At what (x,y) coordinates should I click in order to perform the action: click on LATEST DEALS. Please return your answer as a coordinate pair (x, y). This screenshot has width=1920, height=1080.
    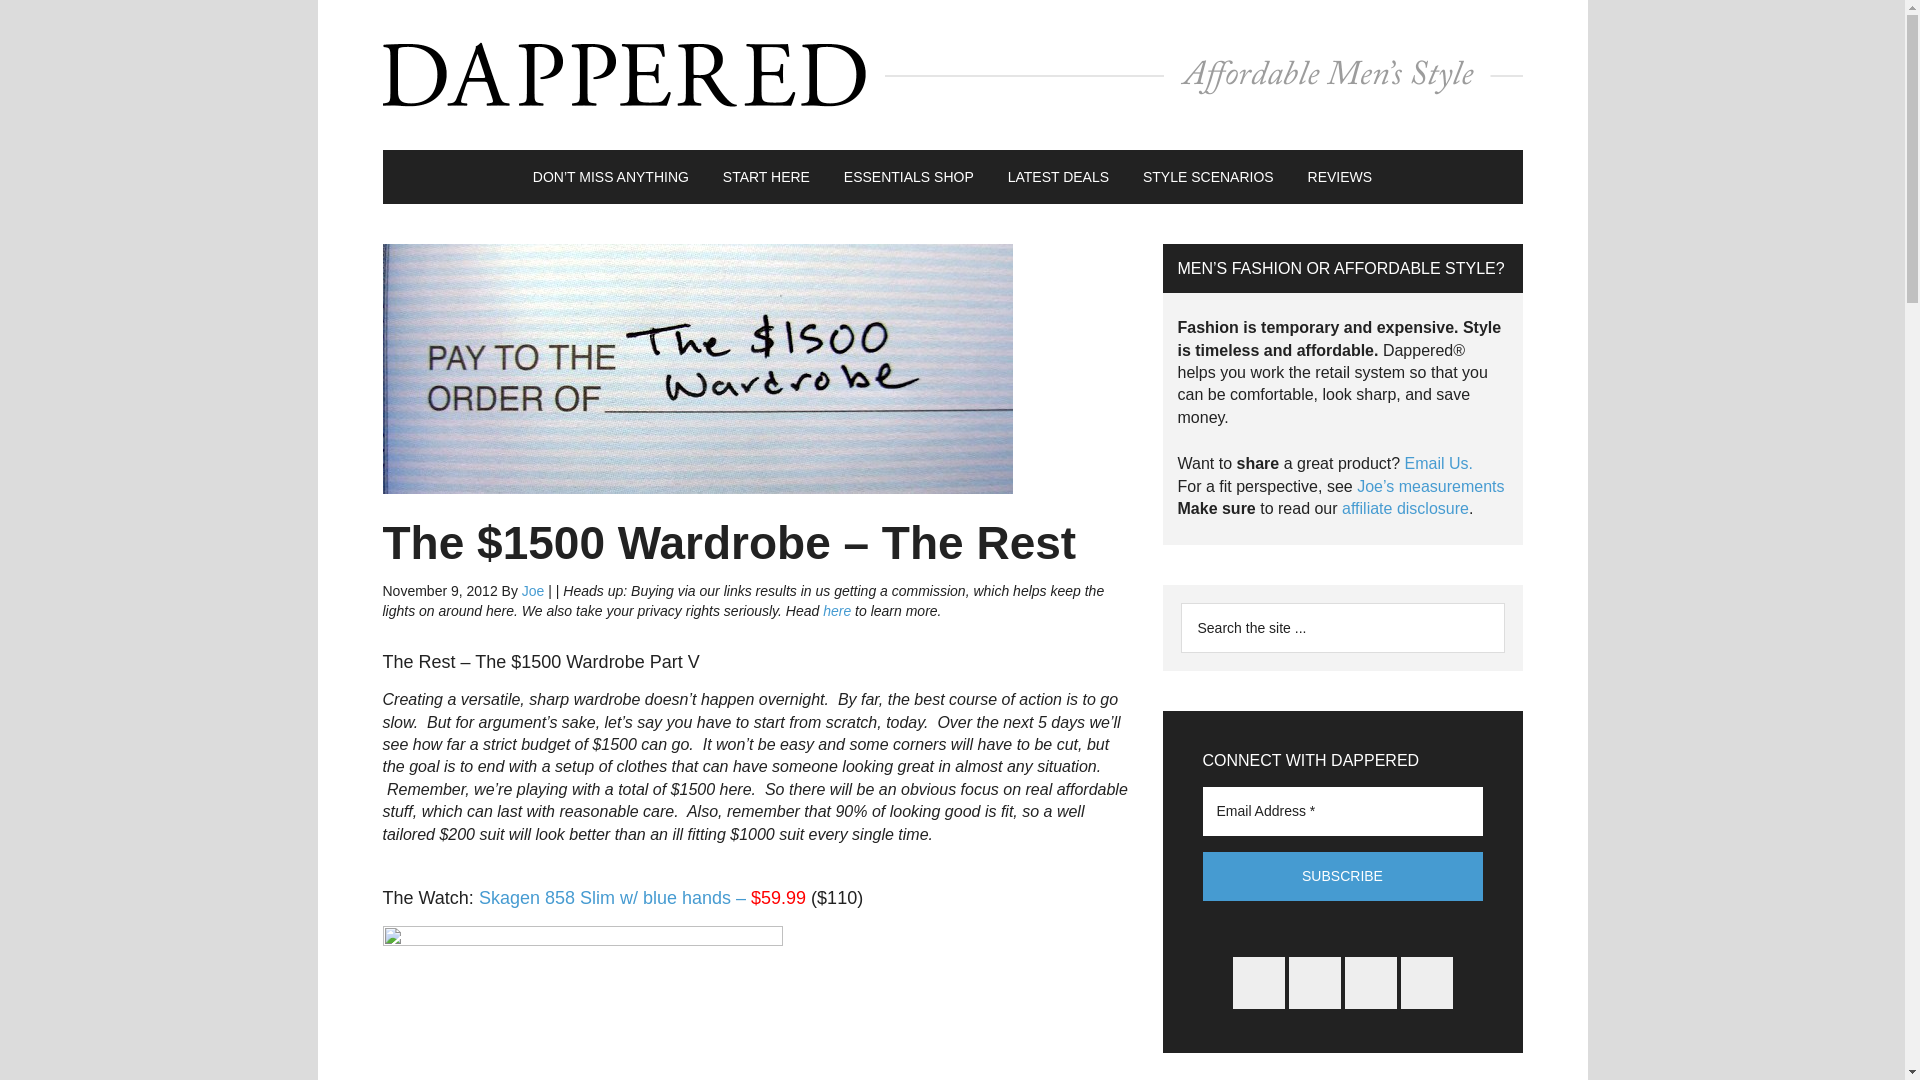
    Looking at the image, I should click on (1058, 177).